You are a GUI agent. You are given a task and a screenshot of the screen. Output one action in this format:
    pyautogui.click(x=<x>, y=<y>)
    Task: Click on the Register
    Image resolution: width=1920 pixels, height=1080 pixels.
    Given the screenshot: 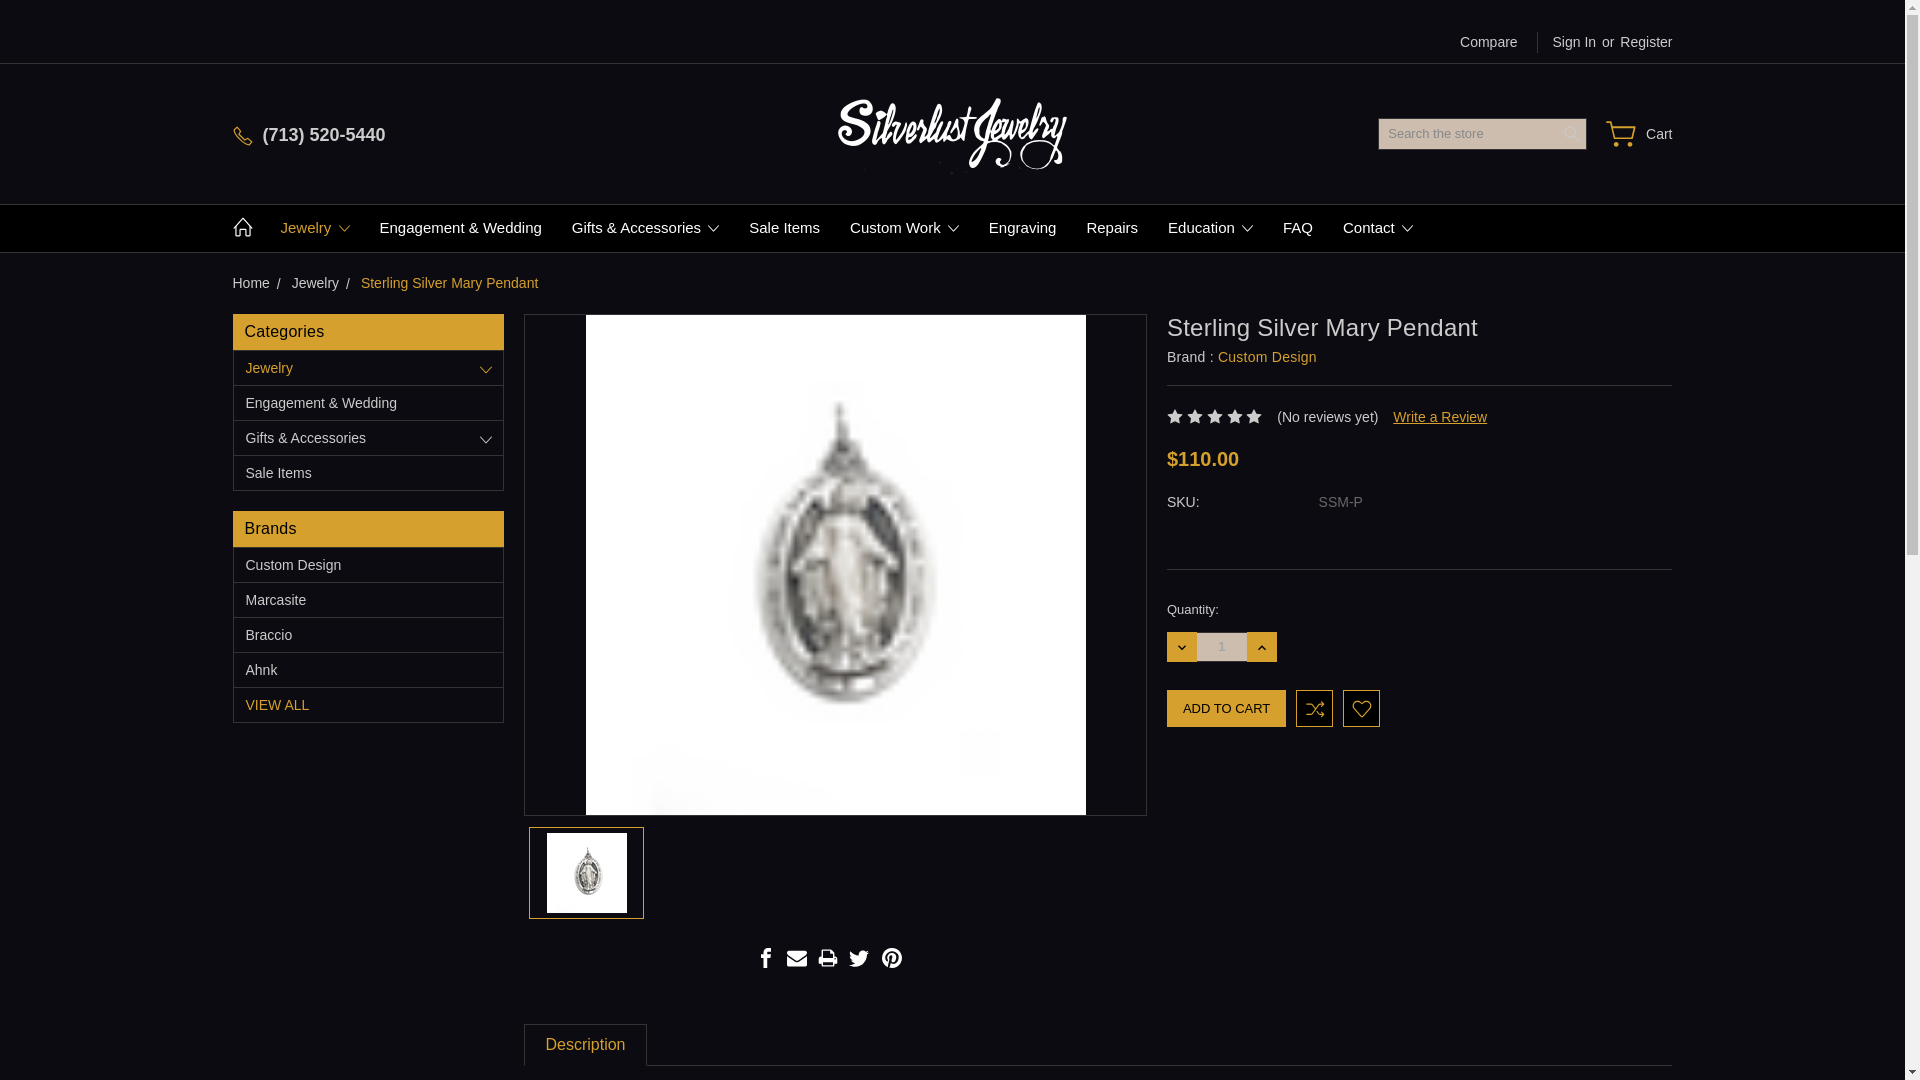 What is the action you would take?
    pyautogui.click(x=1646, y=42)
    